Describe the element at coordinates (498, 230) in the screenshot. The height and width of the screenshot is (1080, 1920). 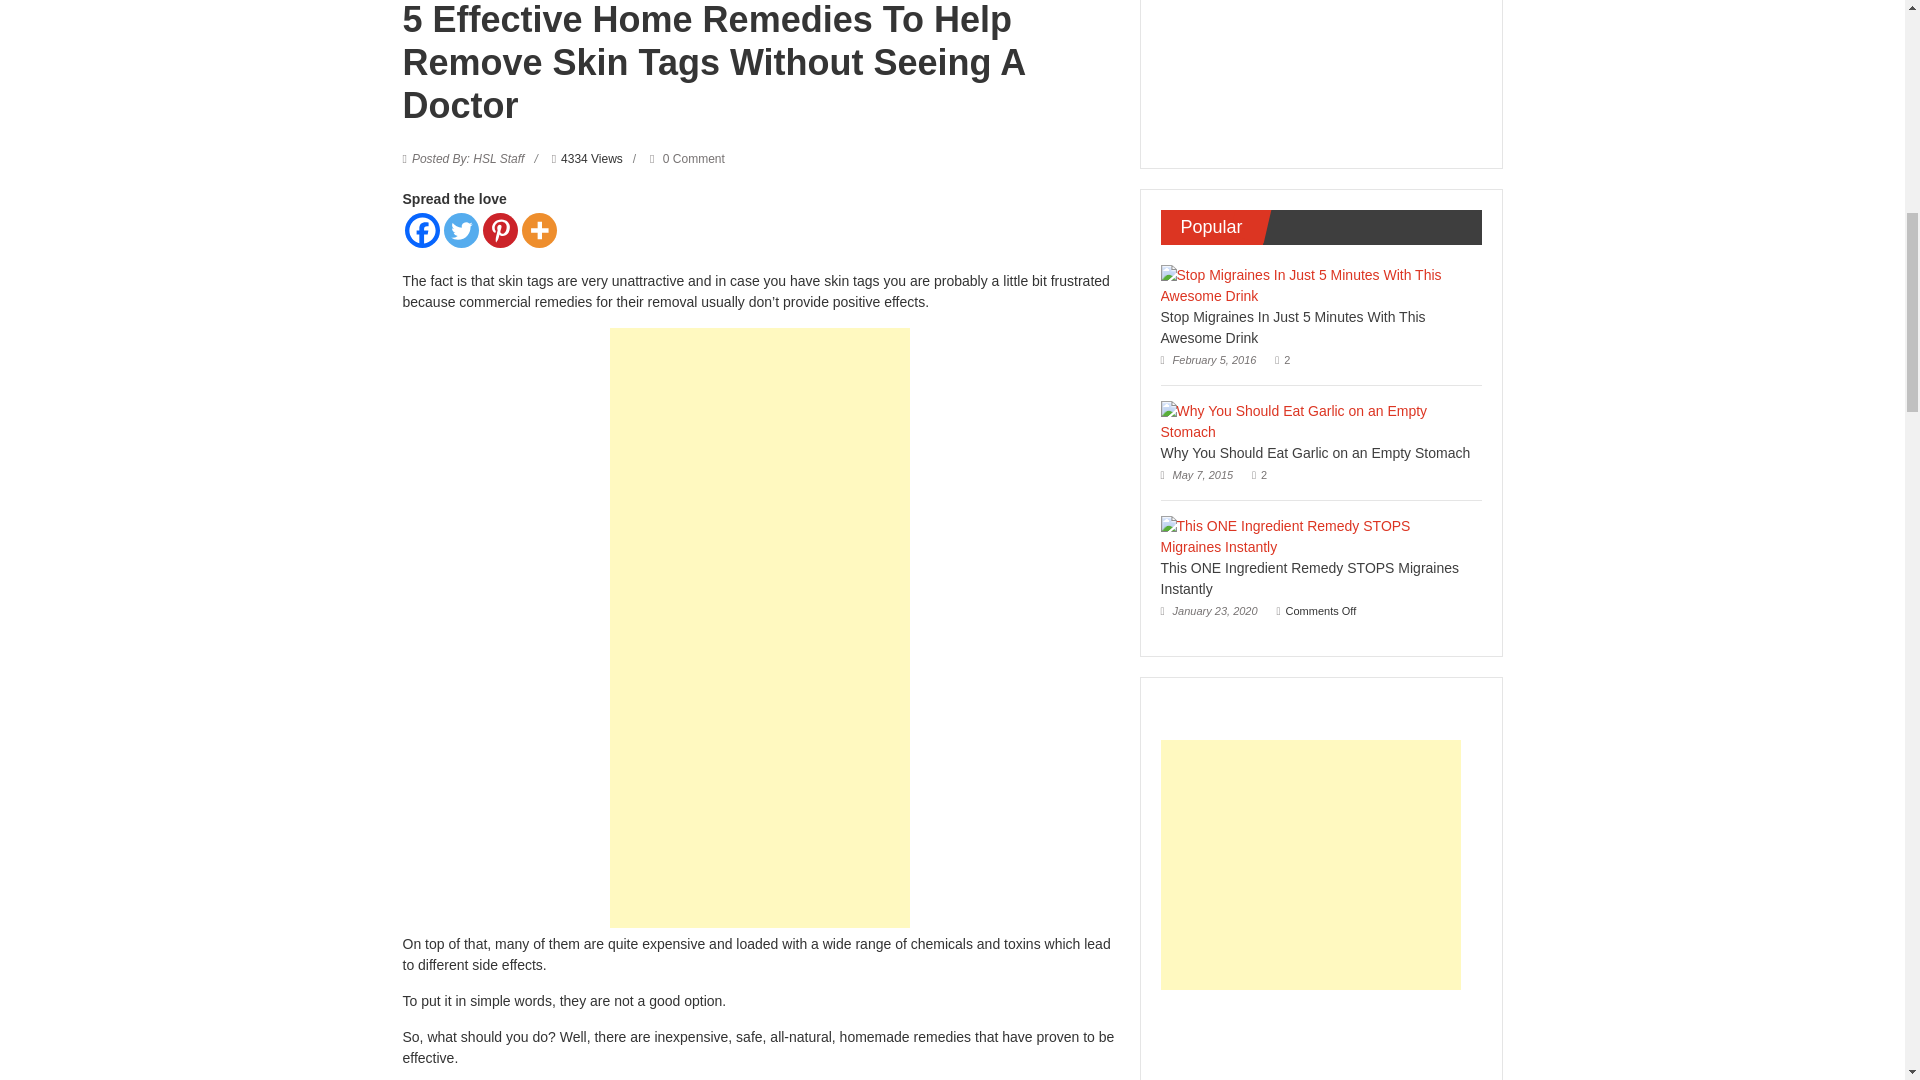
I see `Pinterest` at that location.